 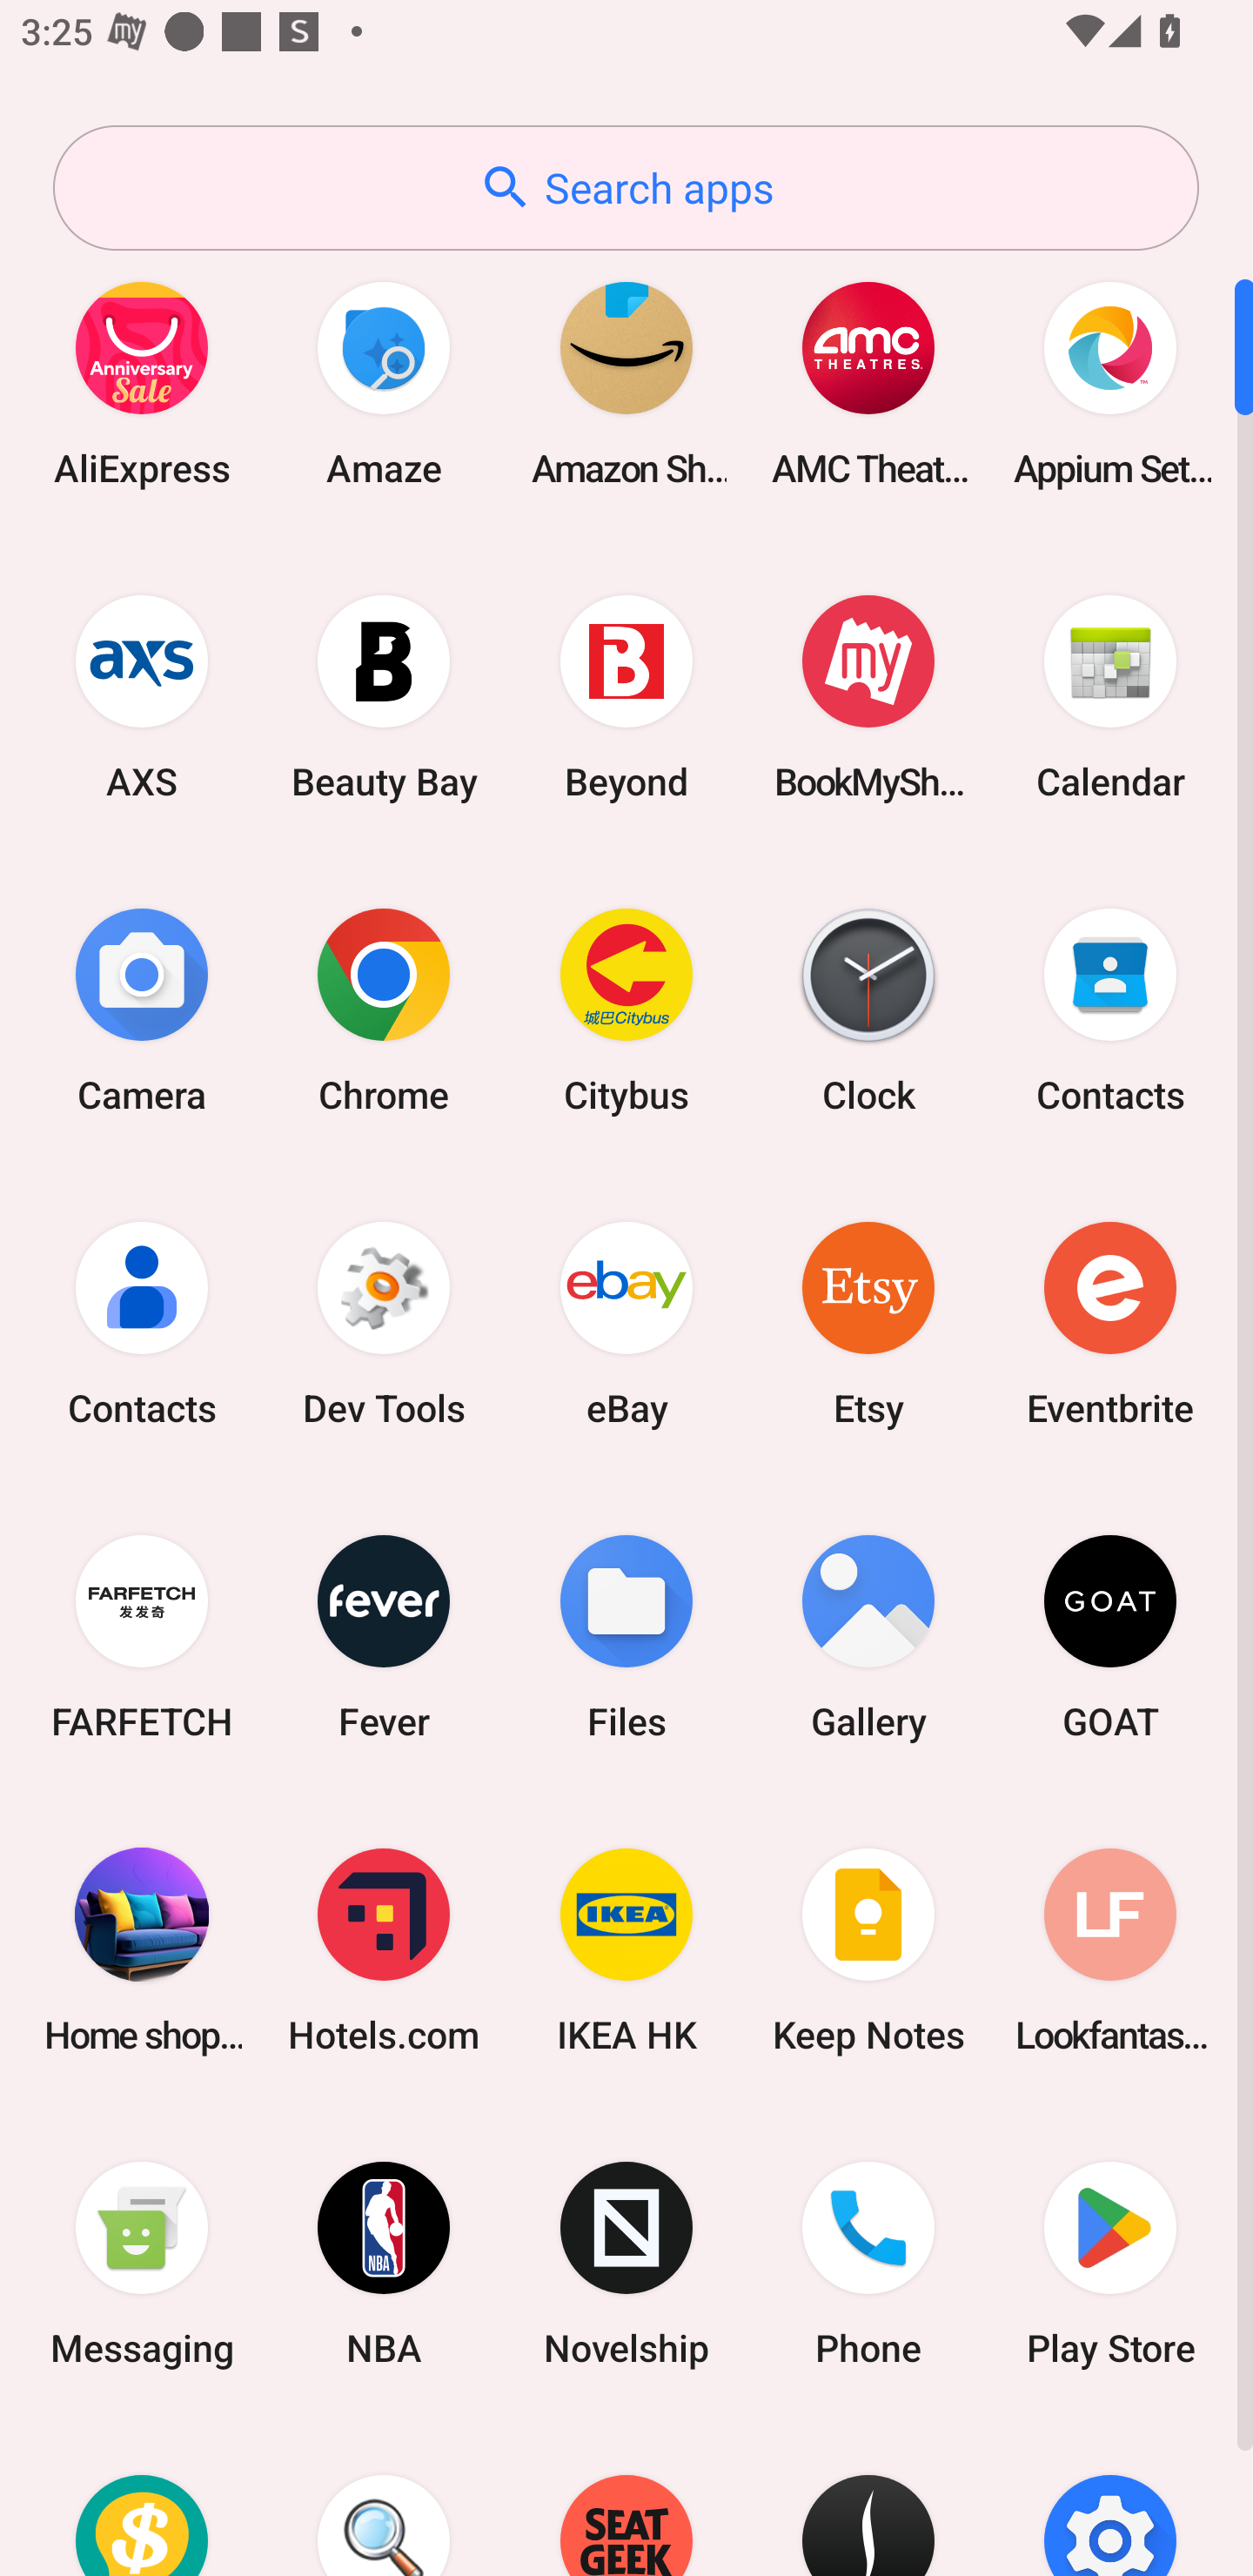 What do you see at coordinates (384, 696) in the screenshot?
I see `Beauty Bay` at bounding box center [384, 696].